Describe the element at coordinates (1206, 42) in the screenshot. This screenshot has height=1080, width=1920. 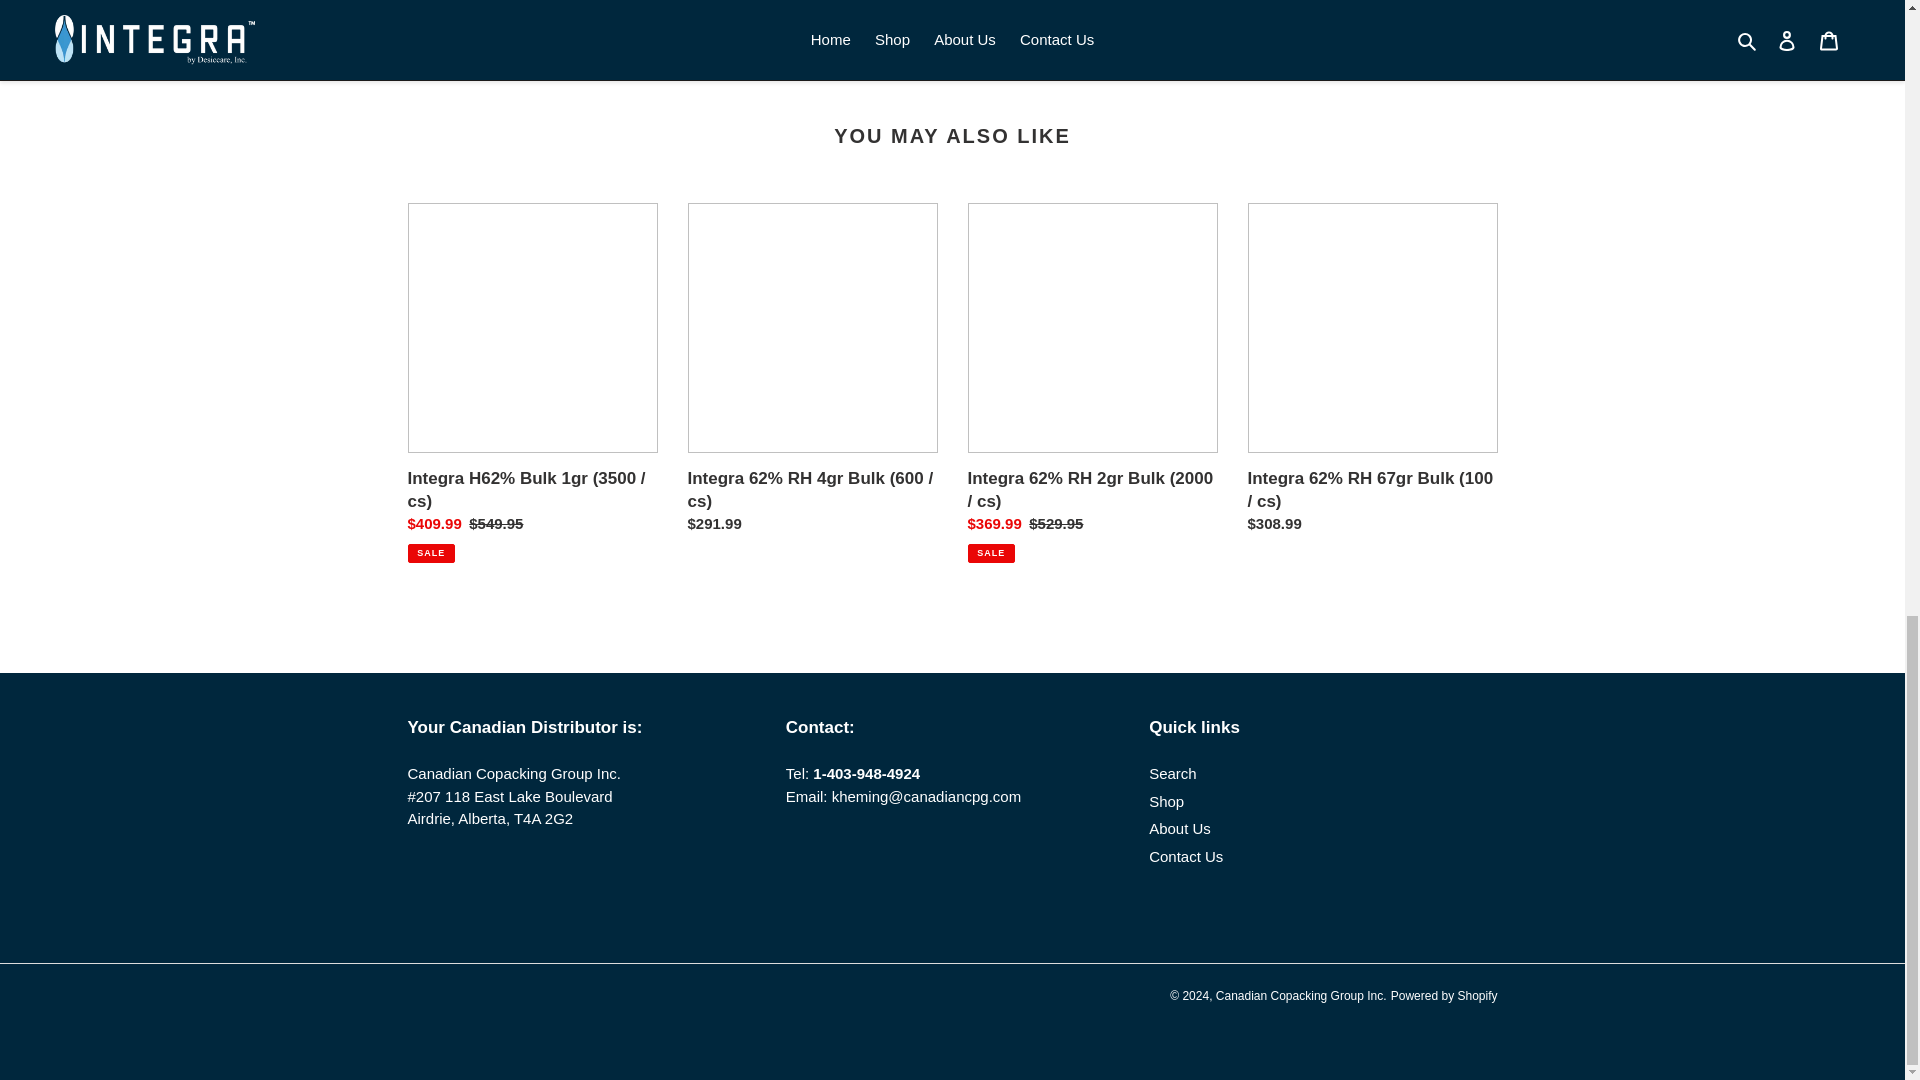
I see `Search` at that location.